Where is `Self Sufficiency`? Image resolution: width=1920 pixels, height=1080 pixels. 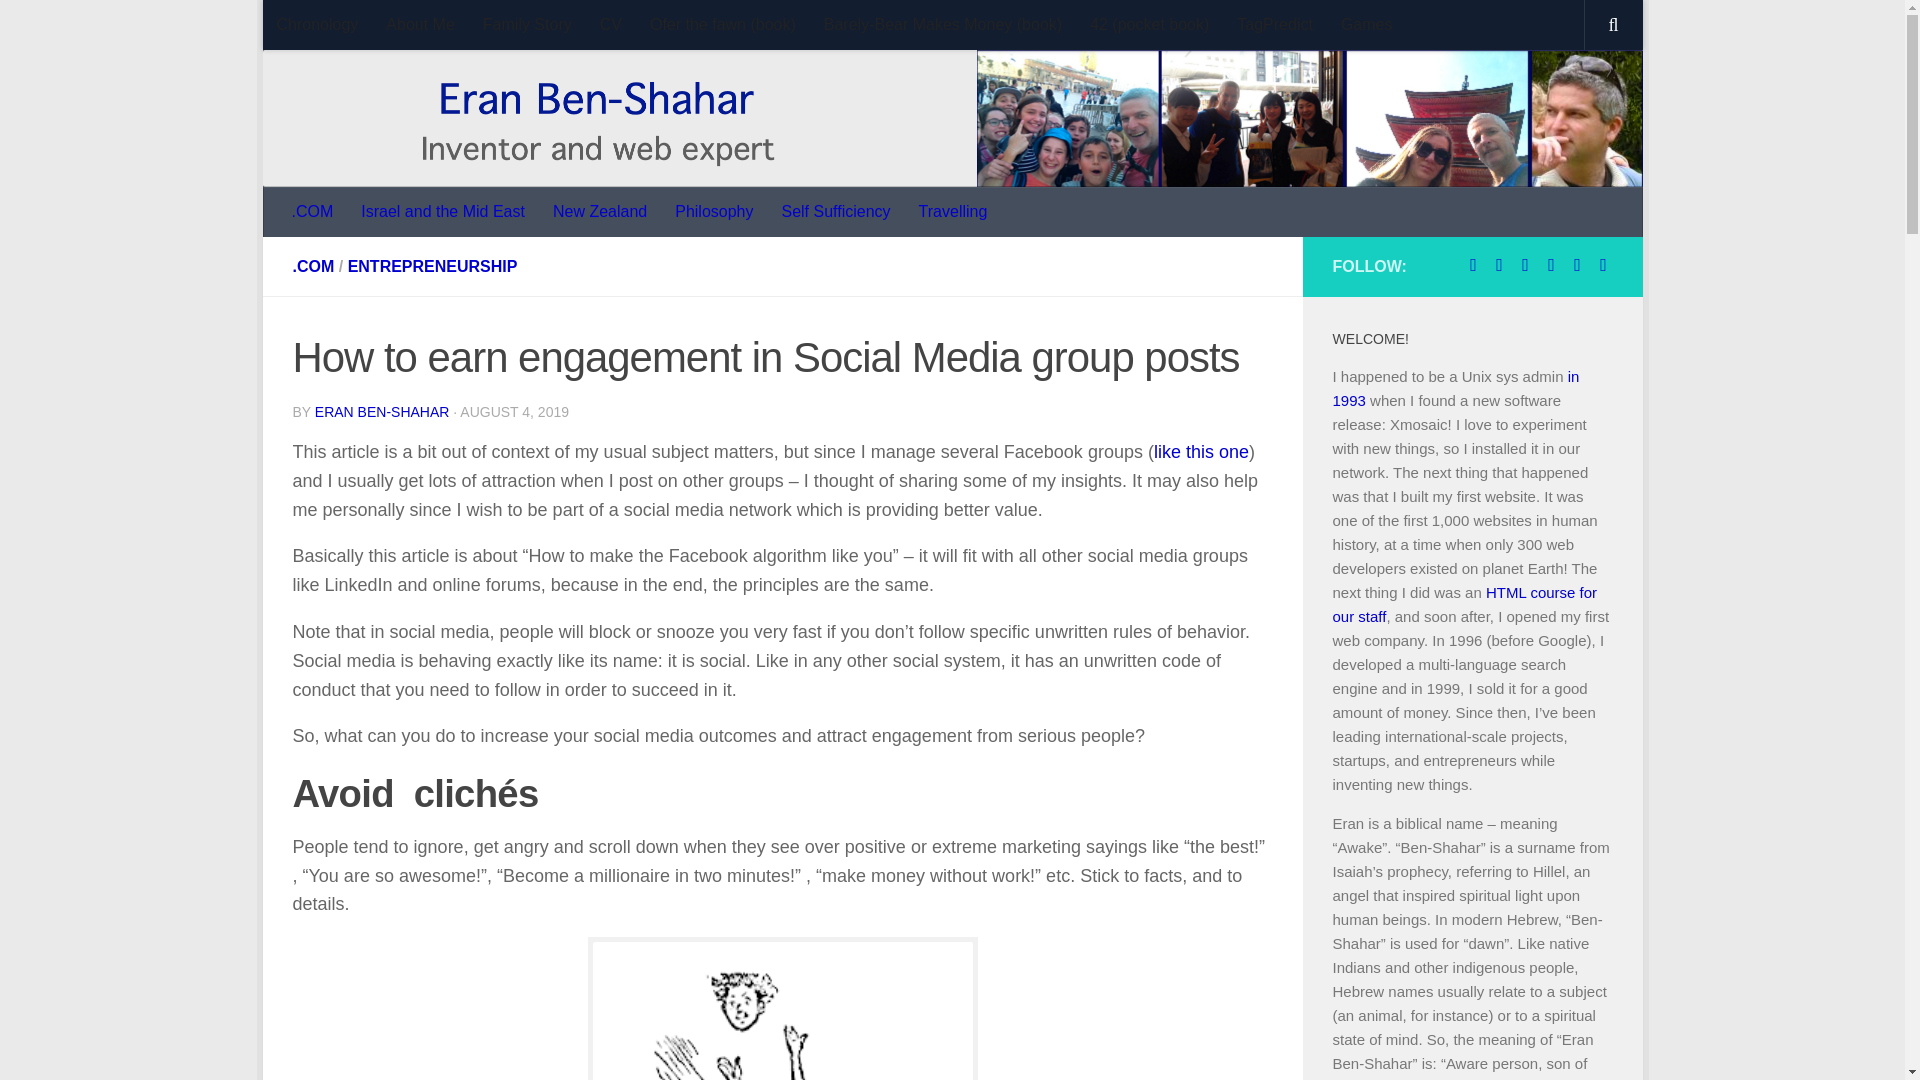 Self Sufficiency is located at coordinates (835, 211).